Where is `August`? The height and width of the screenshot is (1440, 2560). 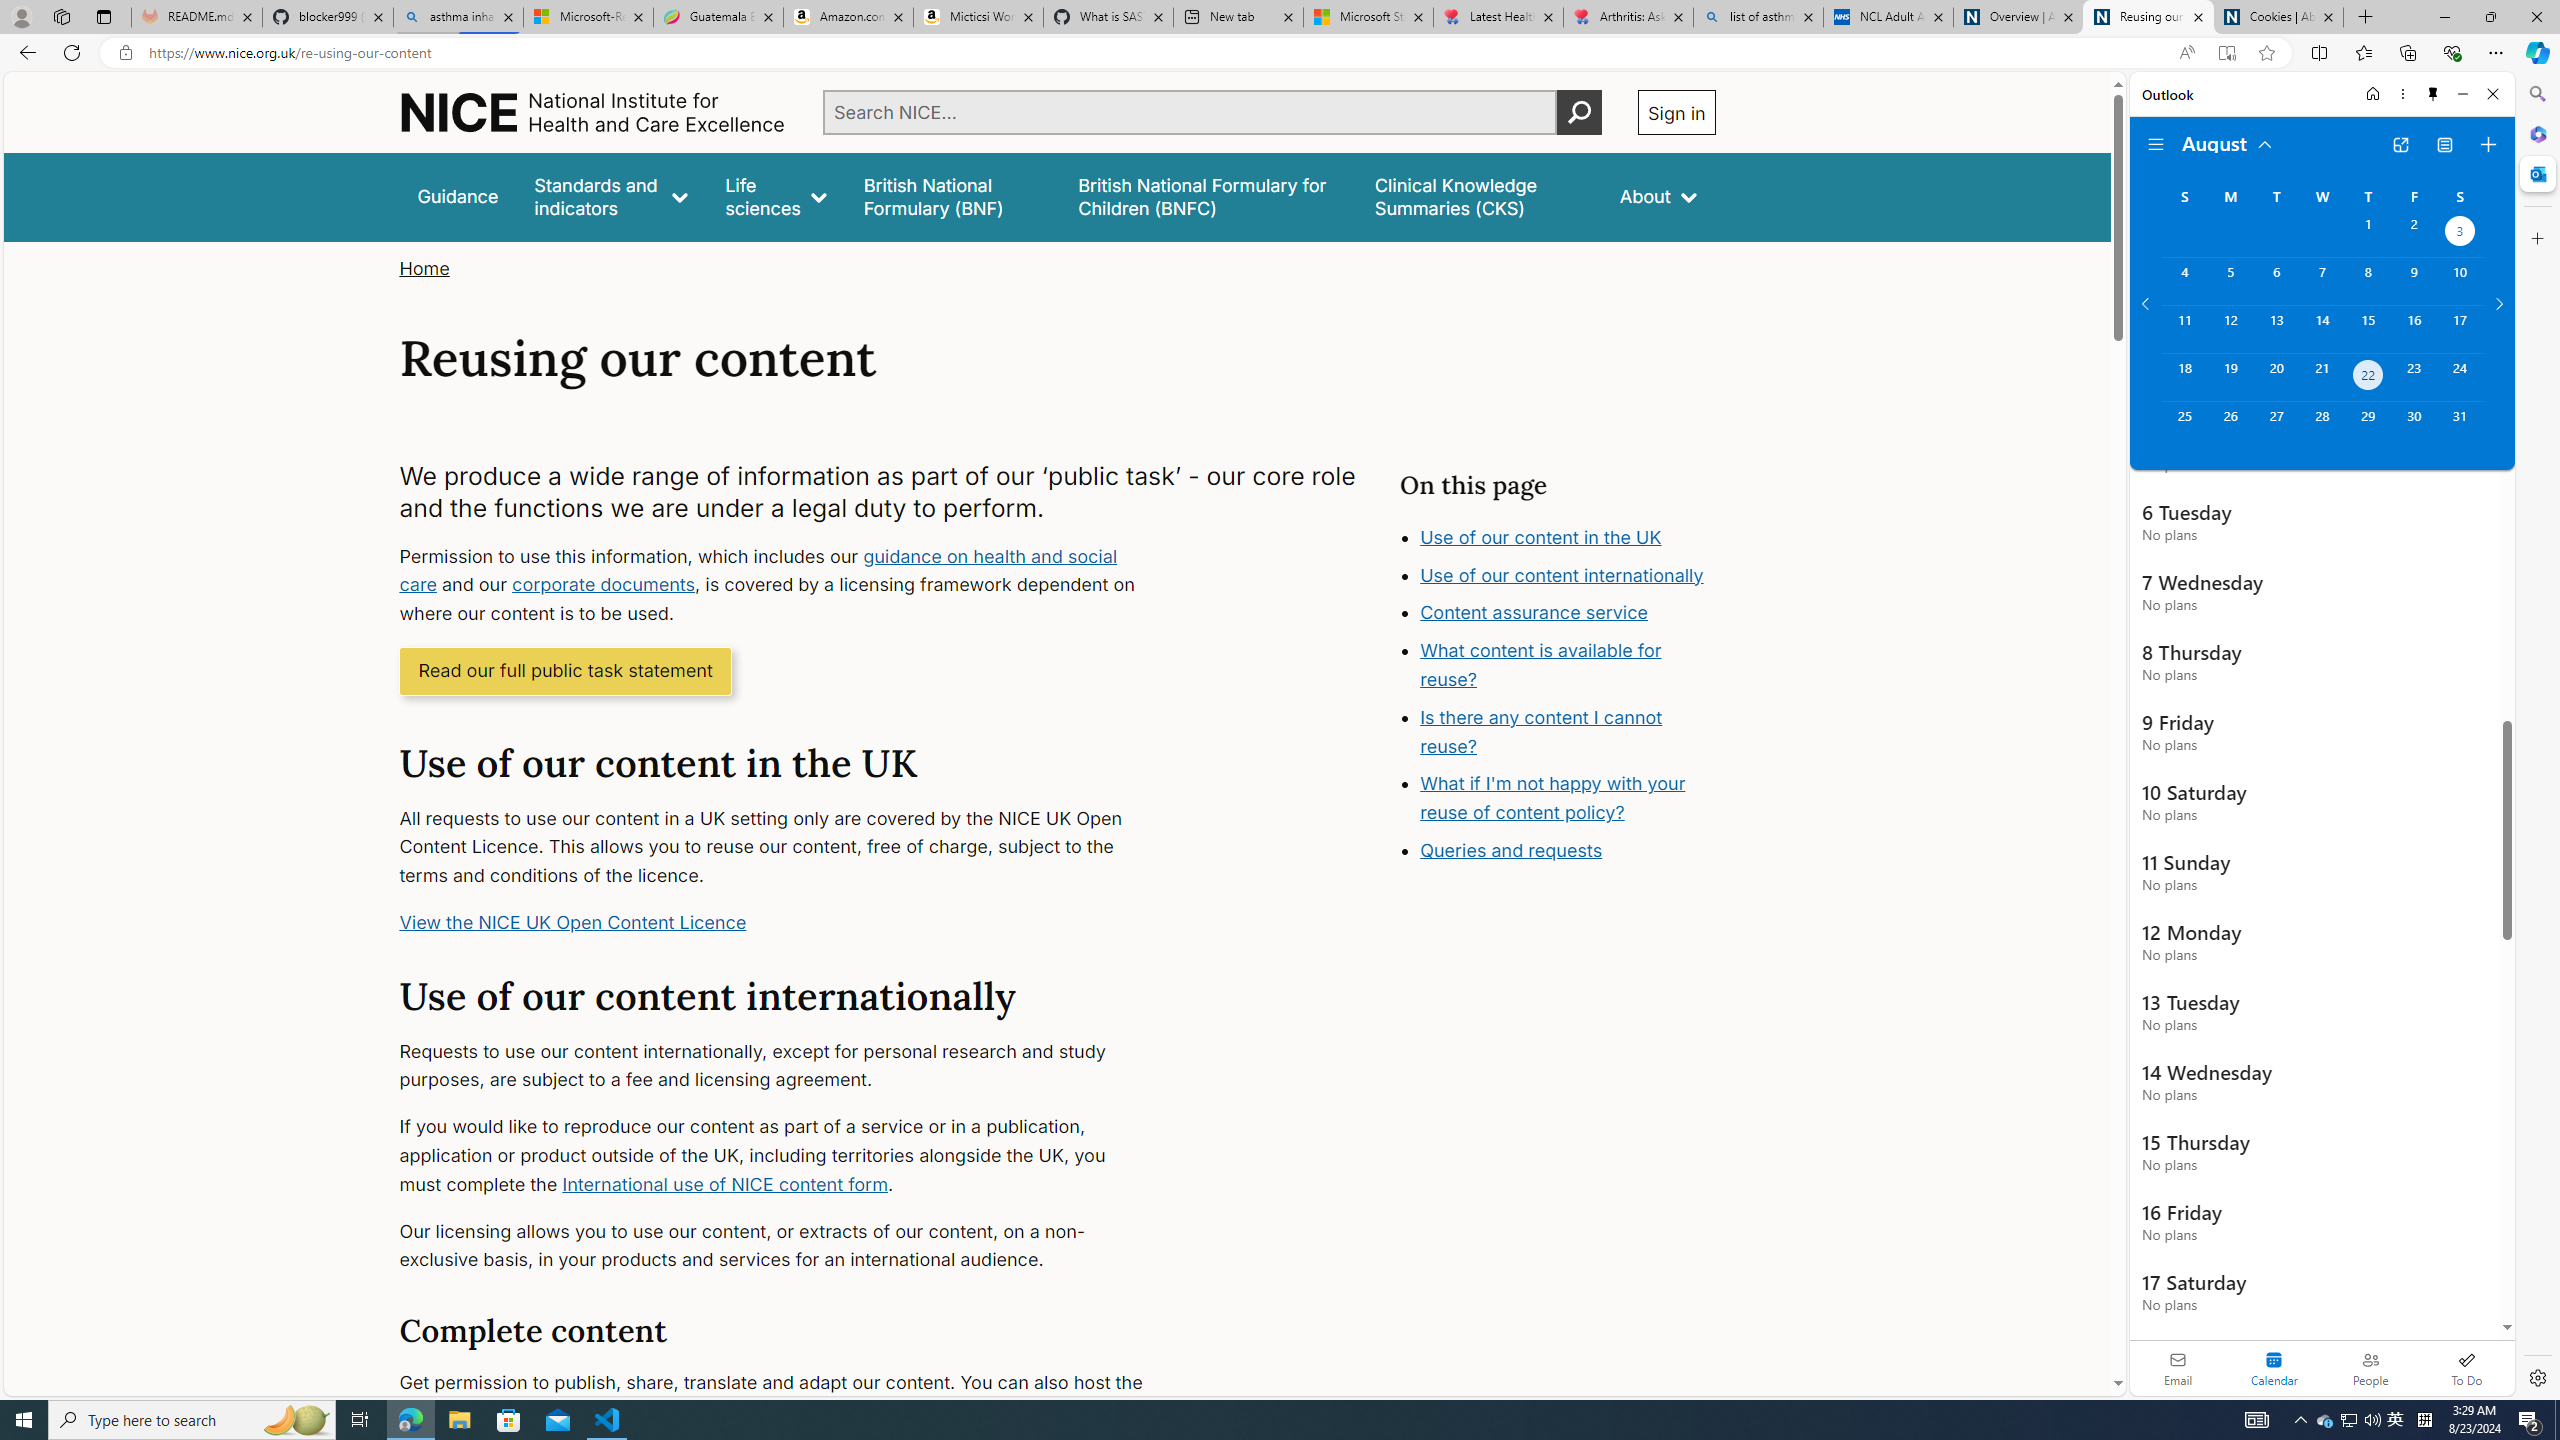 August is located at coordinates (2228, 142).